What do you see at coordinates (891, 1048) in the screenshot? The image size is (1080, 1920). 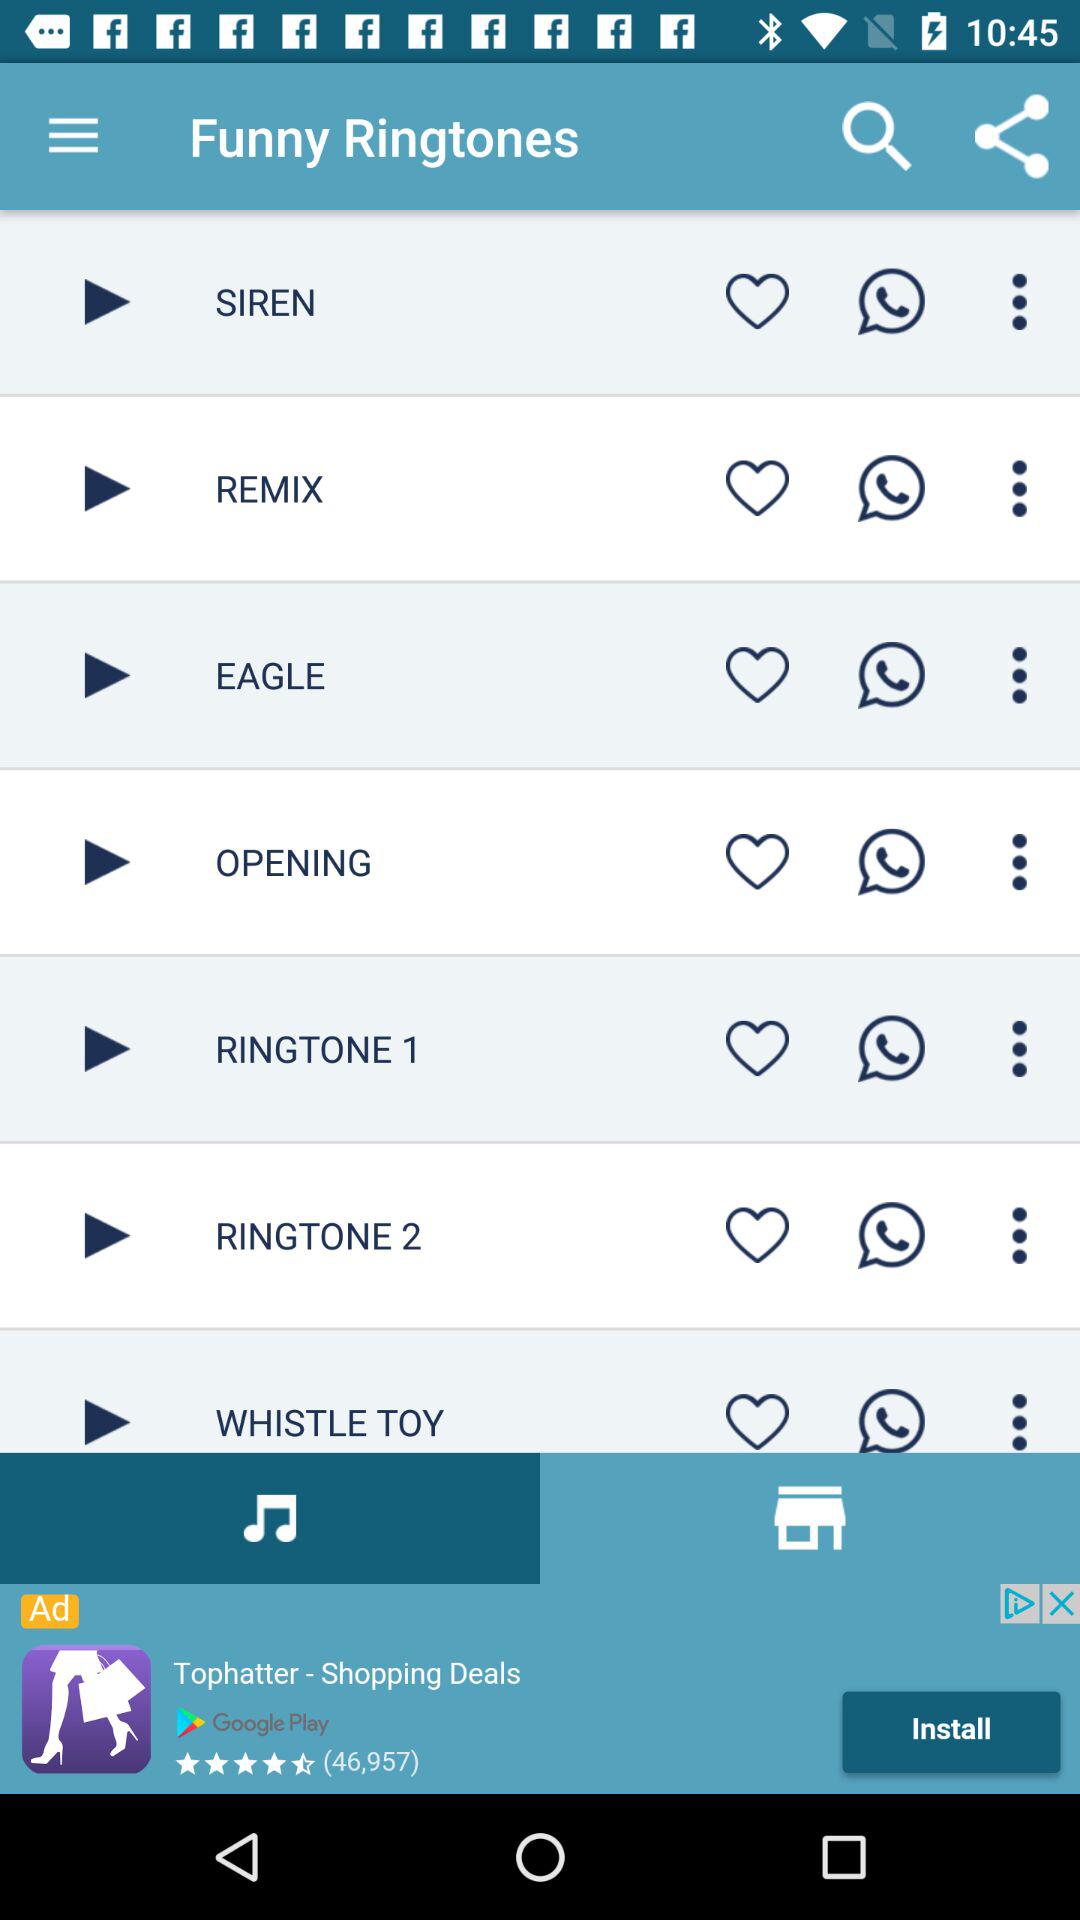 I see `whats app call option` at bounding box center [891, 1048].